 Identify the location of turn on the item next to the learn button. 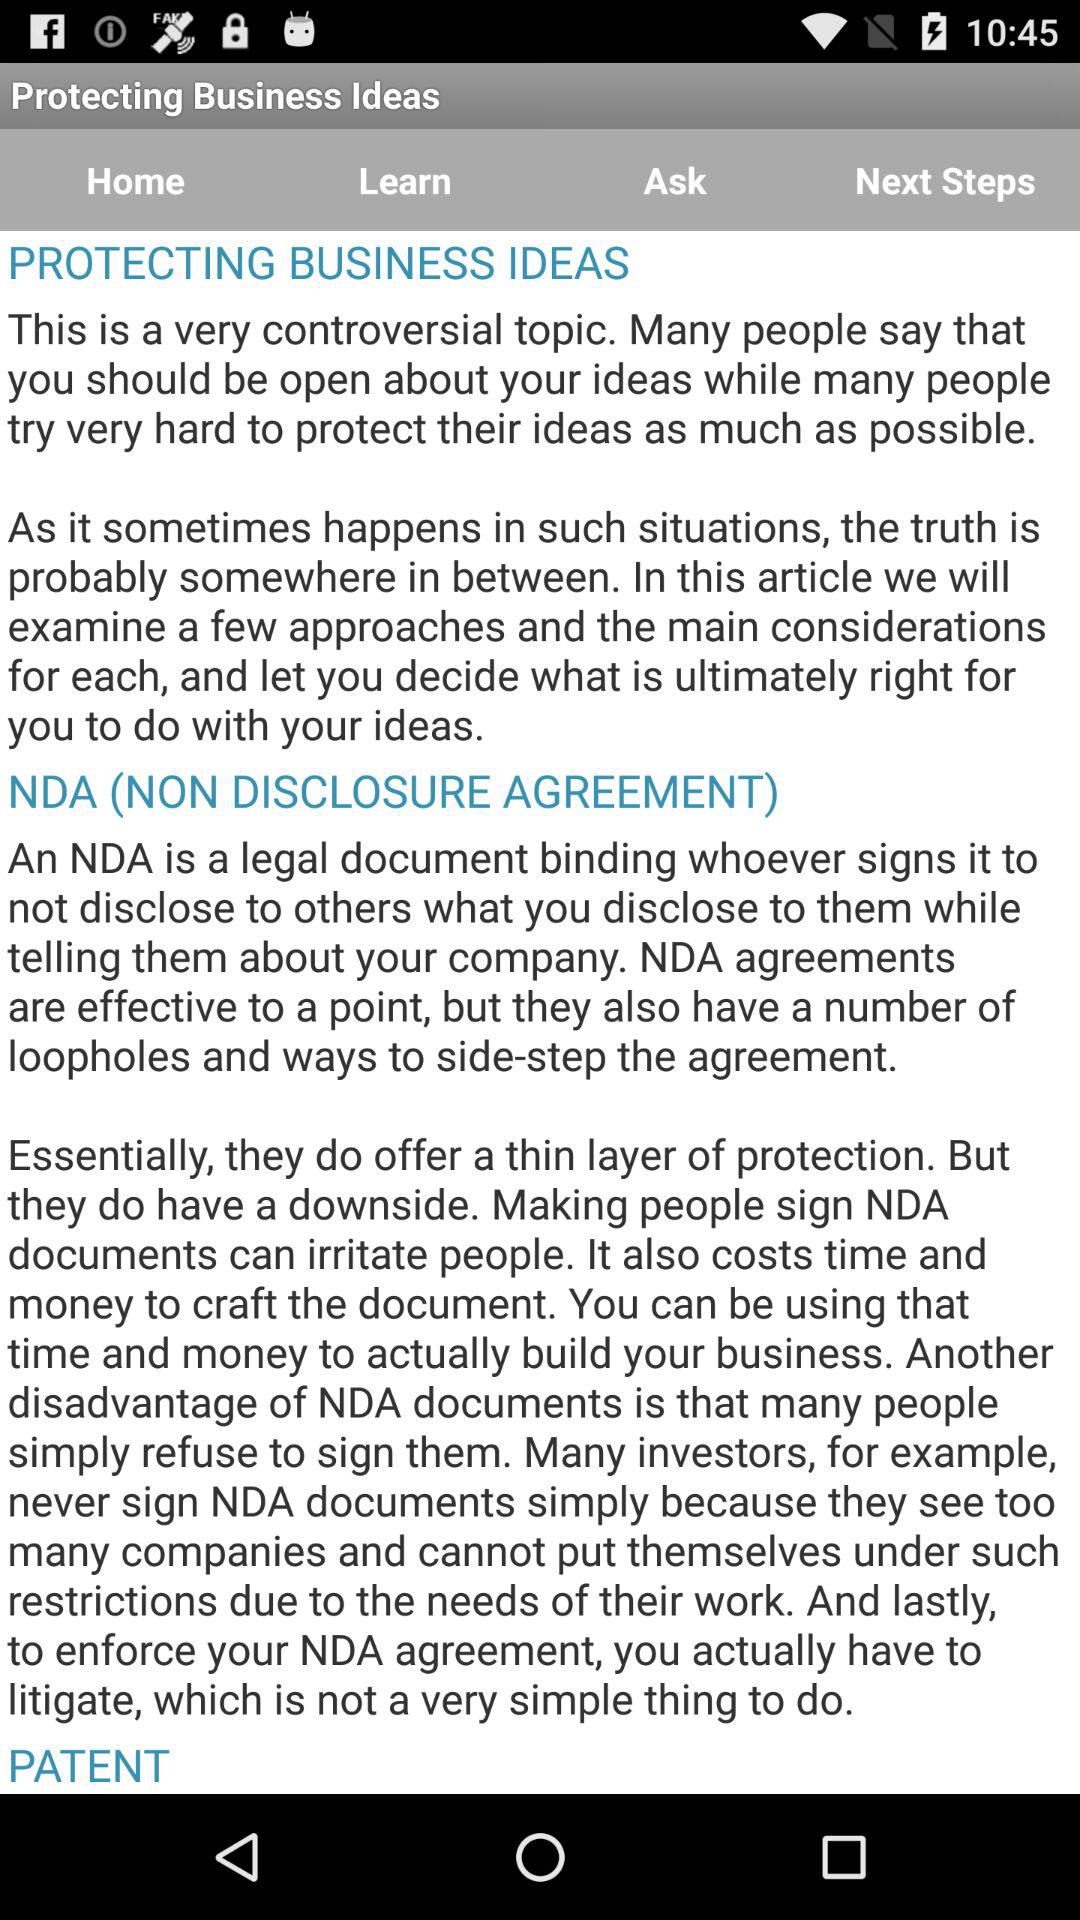
(675, 180).